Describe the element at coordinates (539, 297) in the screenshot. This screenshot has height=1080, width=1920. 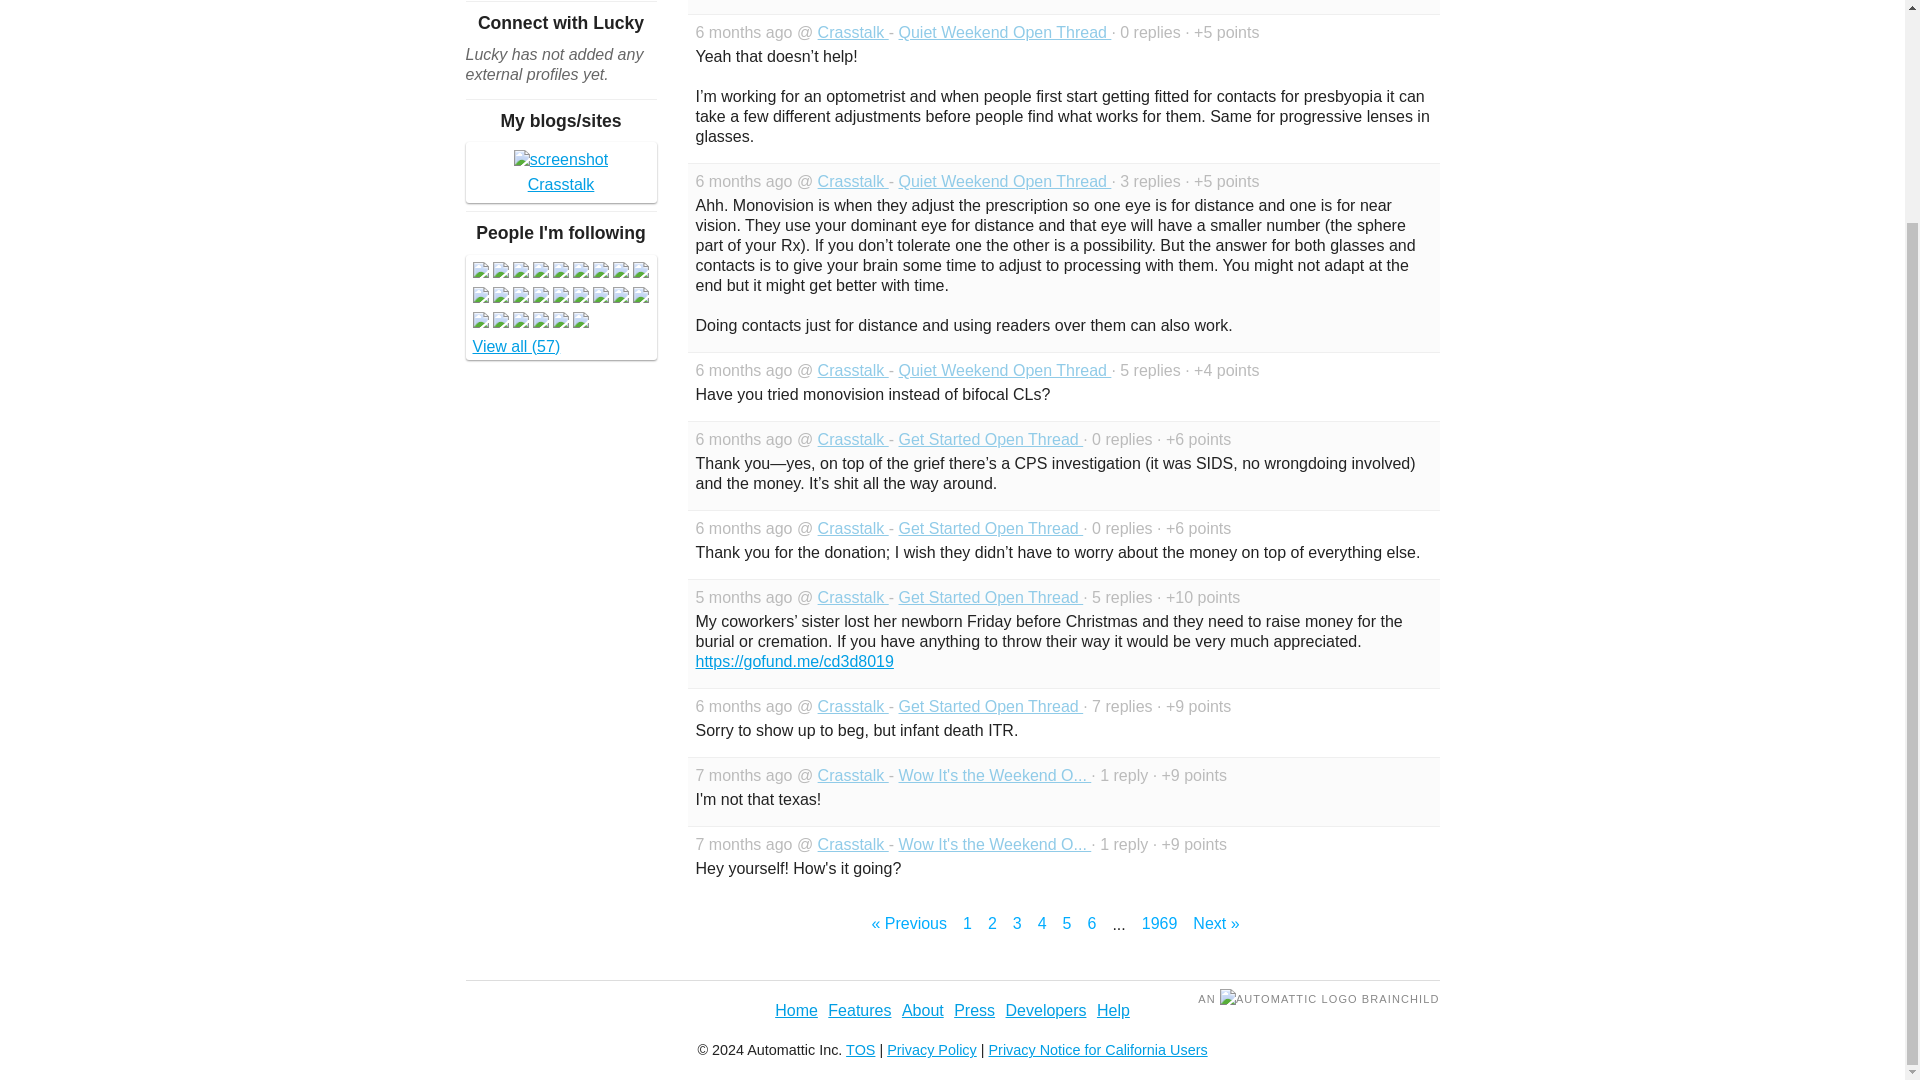
I see `bobgeorge` at that location.